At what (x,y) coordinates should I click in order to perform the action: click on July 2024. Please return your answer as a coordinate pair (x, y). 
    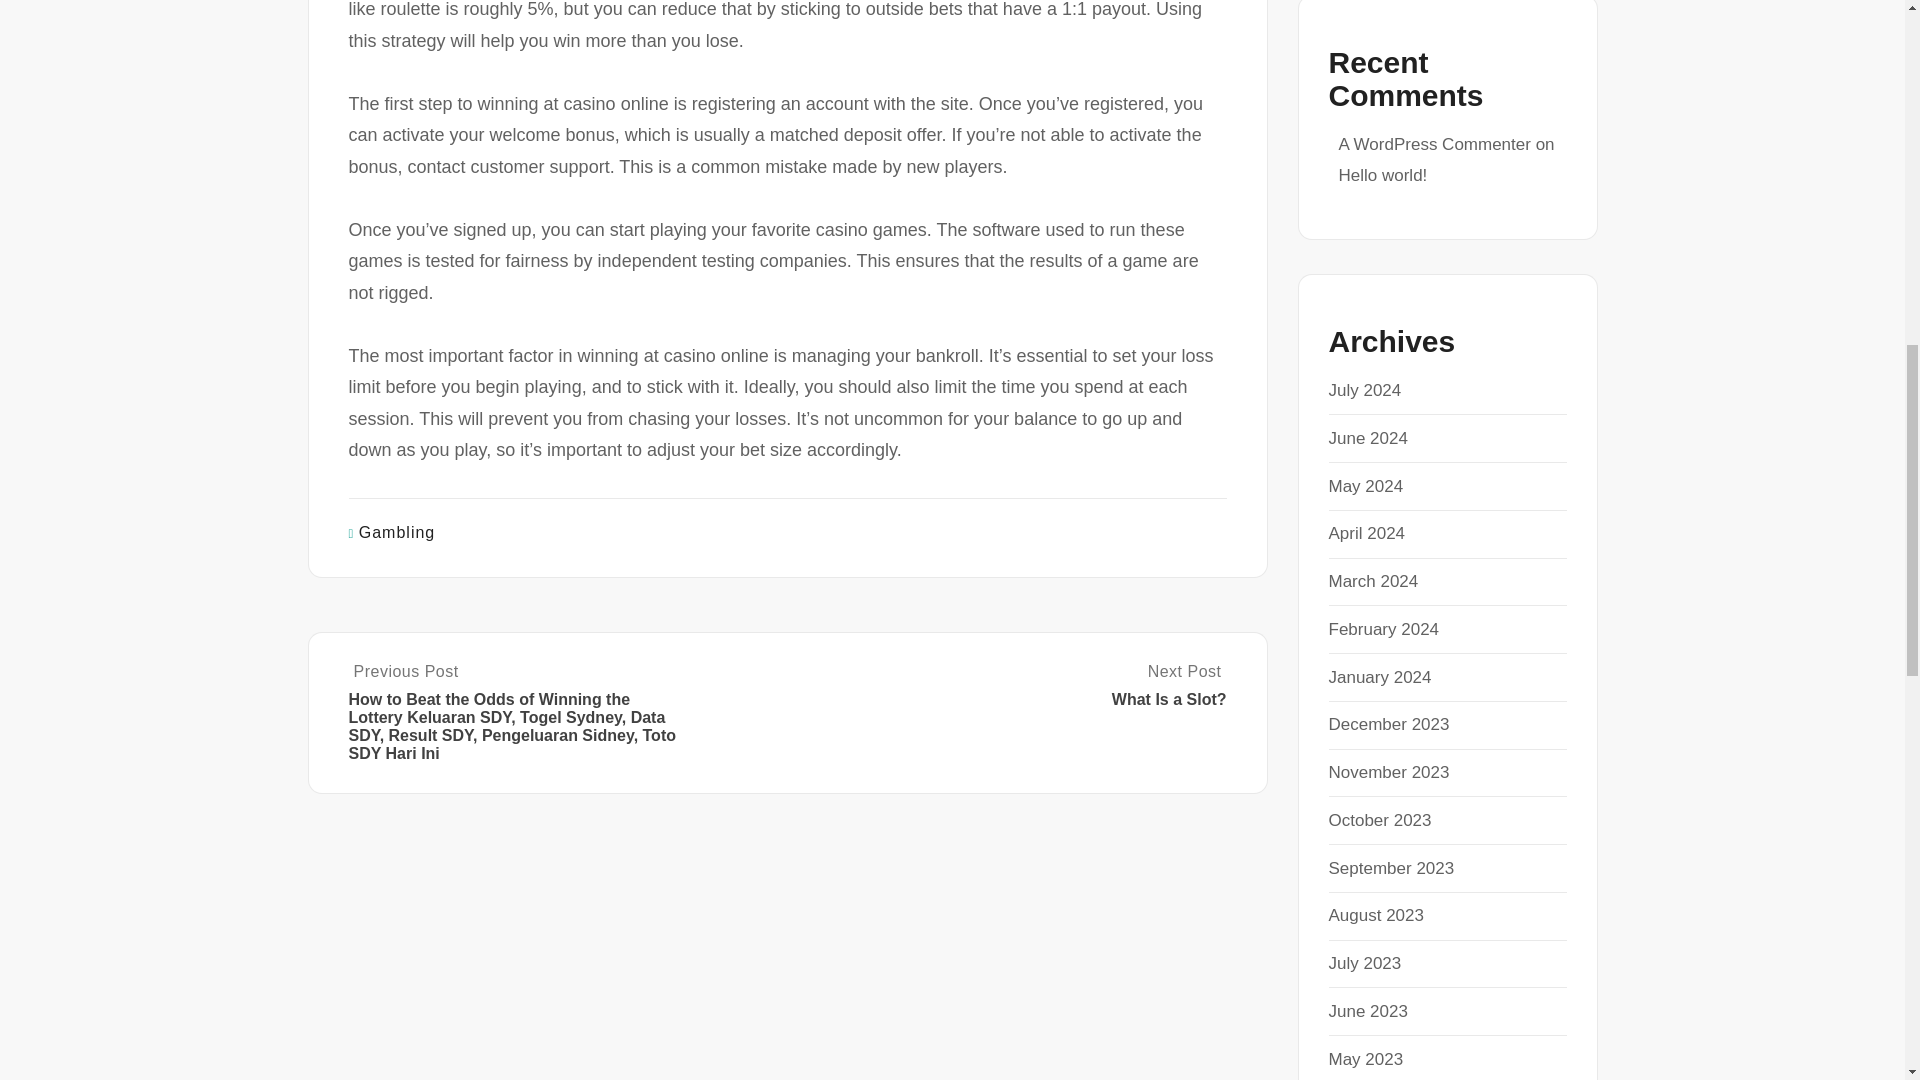
    Looking at the image, I should click on (1364, 390).